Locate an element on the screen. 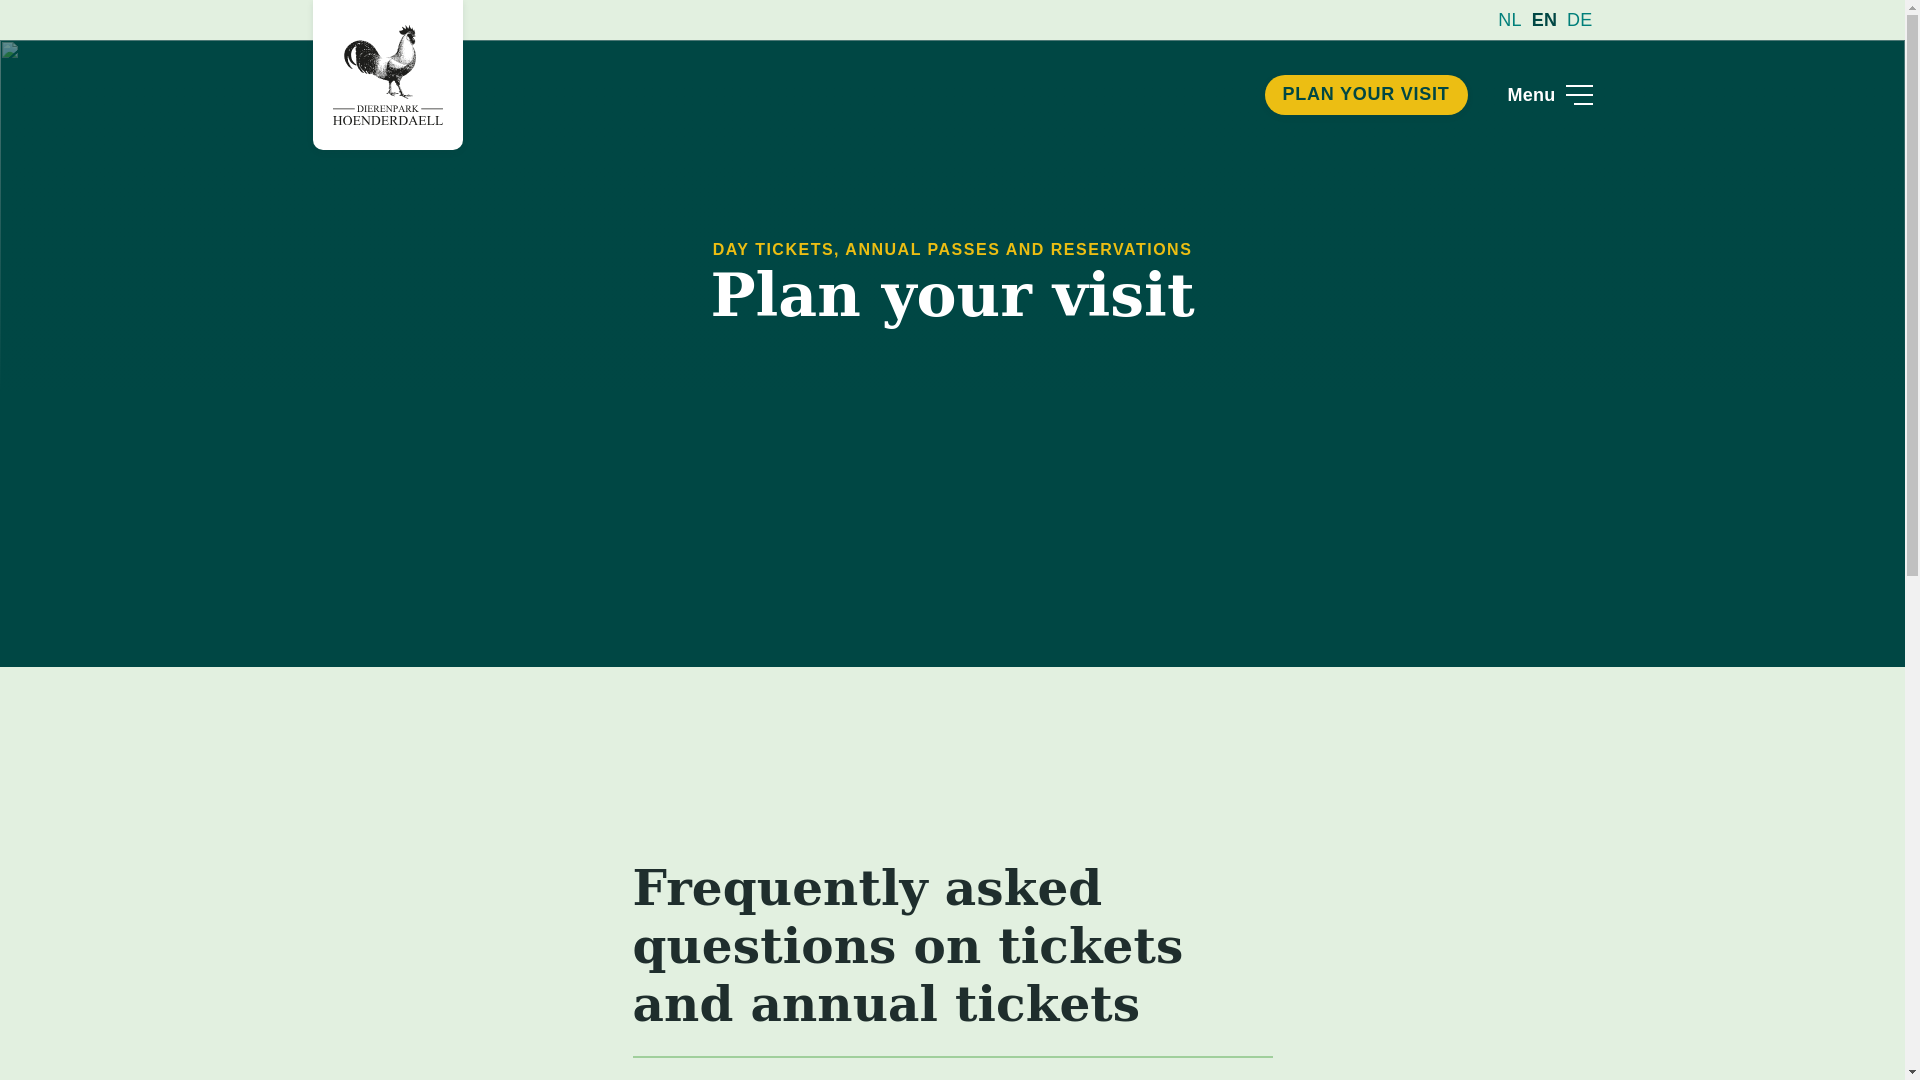 This screenshot has height=1080, width=1920. PLAN YOUR VISIT is located at coordinates (1366, 94).